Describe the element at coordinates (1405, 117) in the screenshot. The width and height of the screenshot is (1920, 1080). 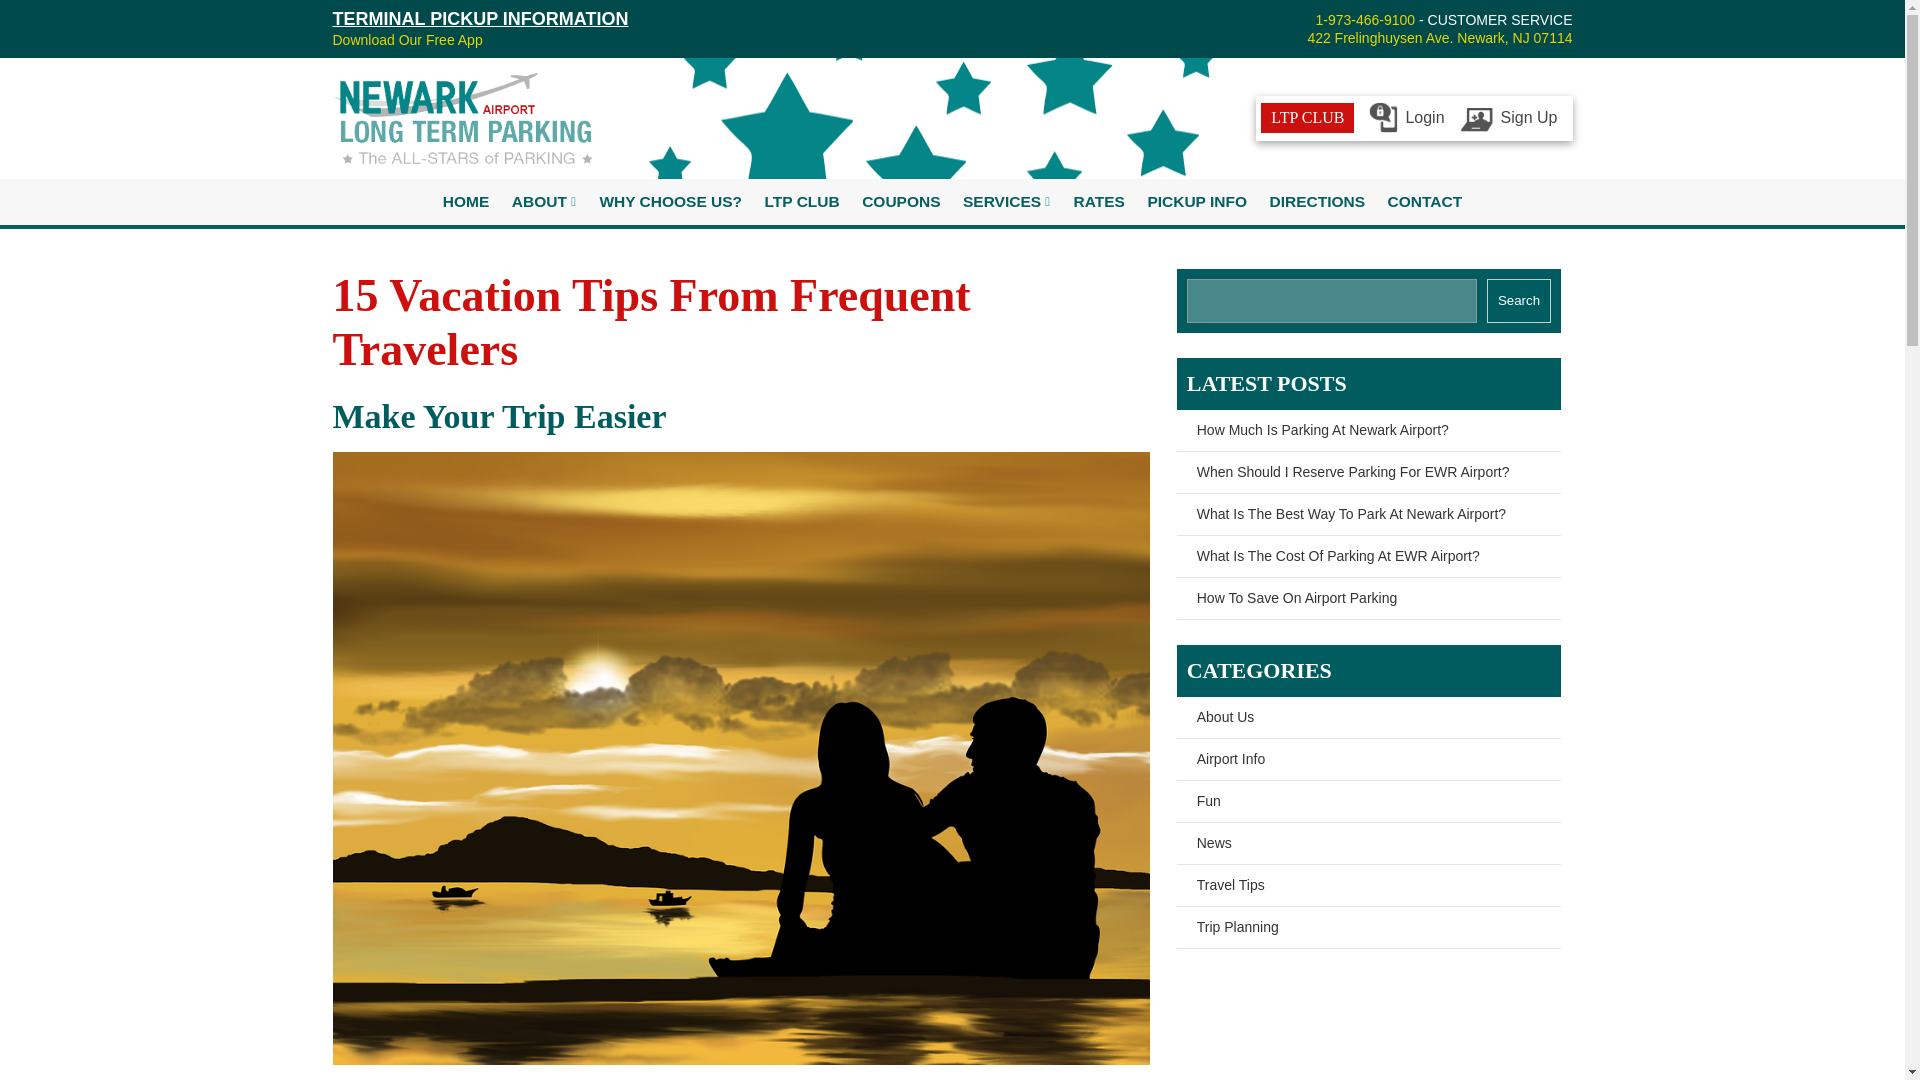
I see `Login` at that location.